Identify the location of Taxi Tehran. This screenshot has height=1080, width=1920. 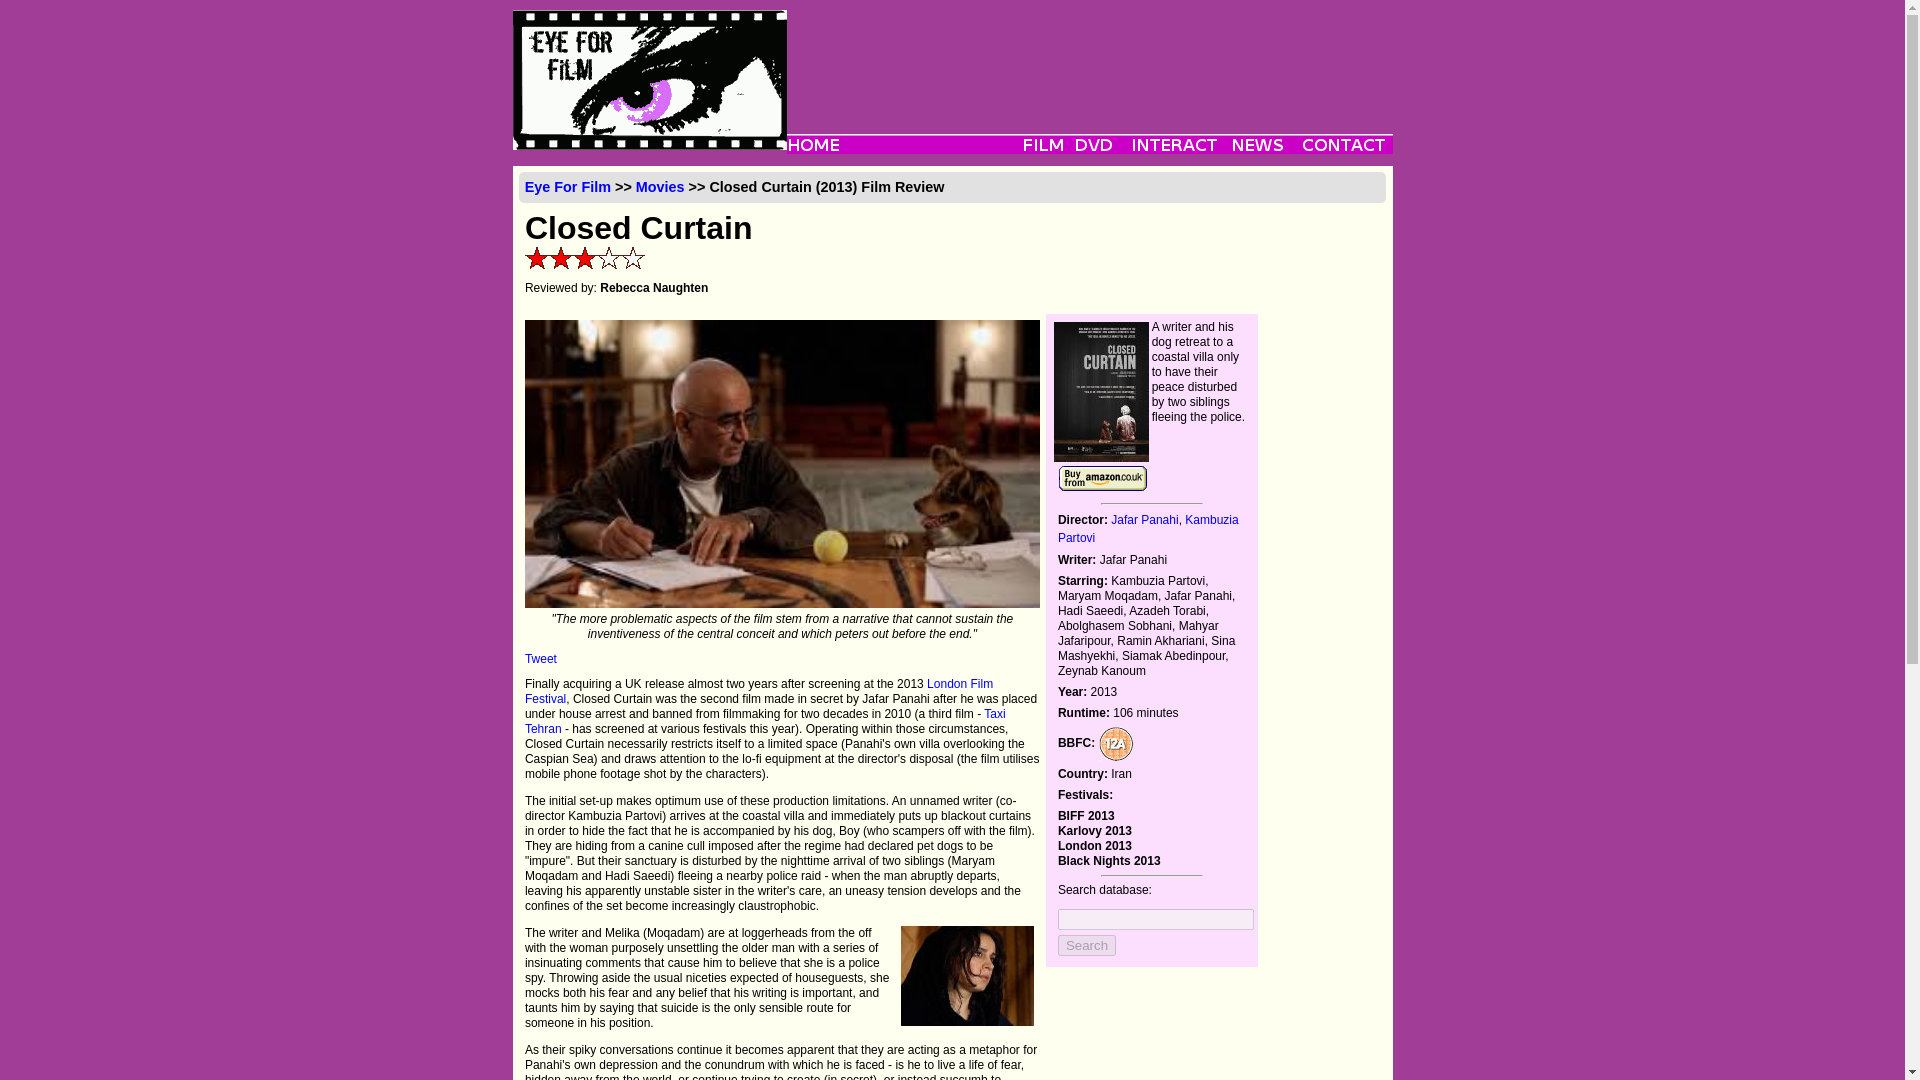
(765, 721).